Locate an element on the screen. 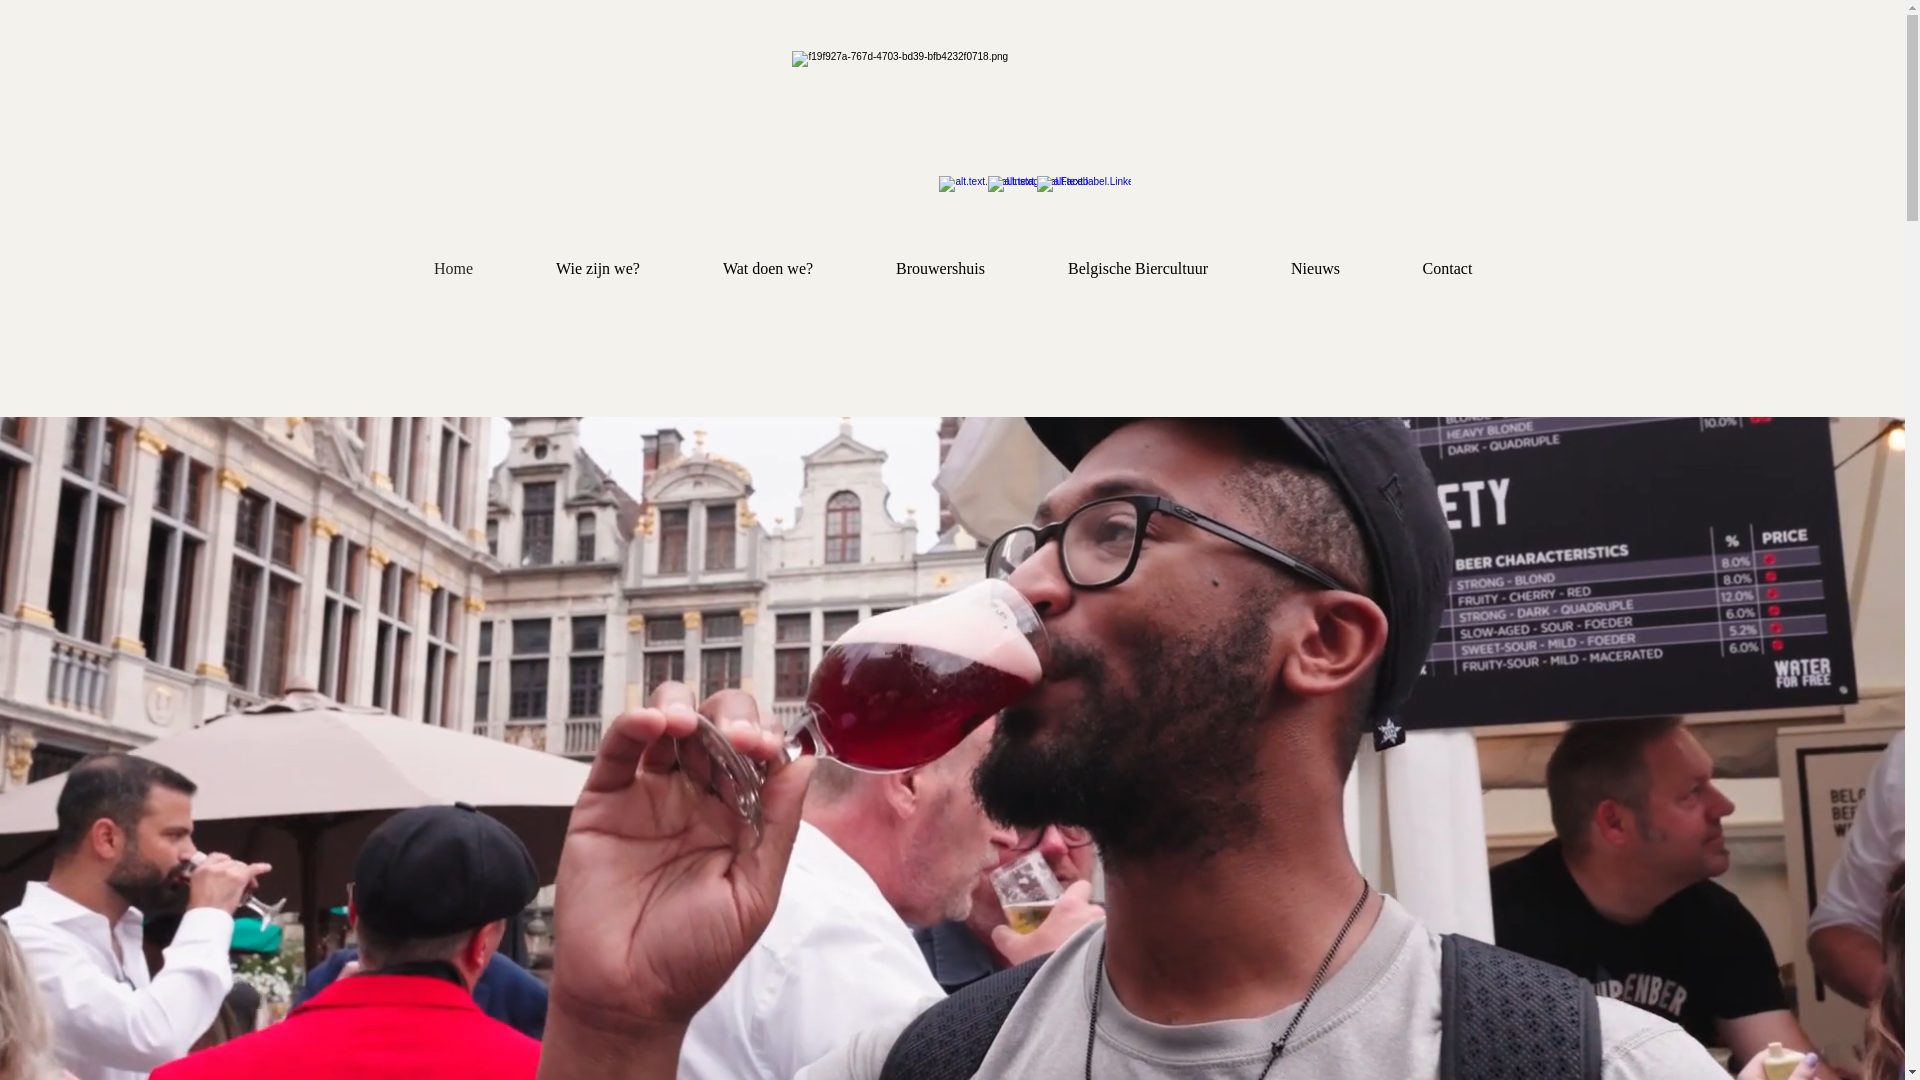 Image resolution: width=1920 pixels, height=1080 pixels. Belgische Biercultuur is located at coordinates (1138, 269).